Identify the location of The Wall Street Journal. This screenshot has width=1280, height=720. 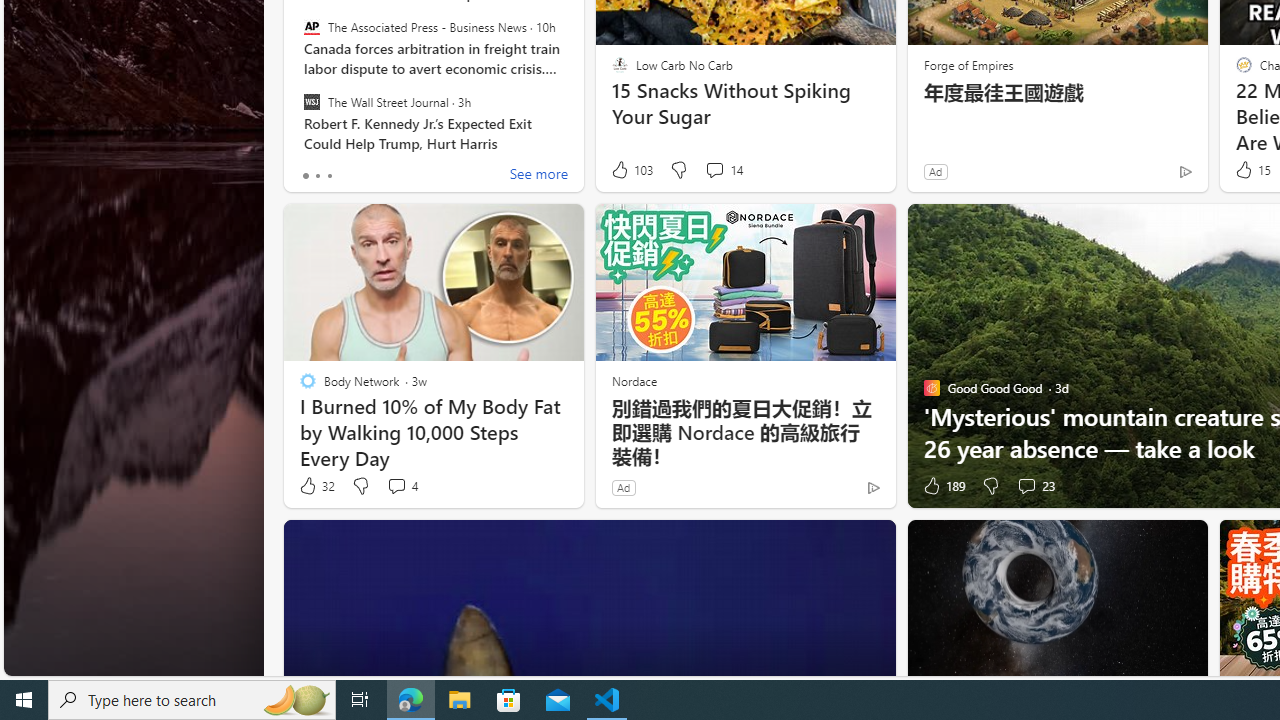
(312, 101).